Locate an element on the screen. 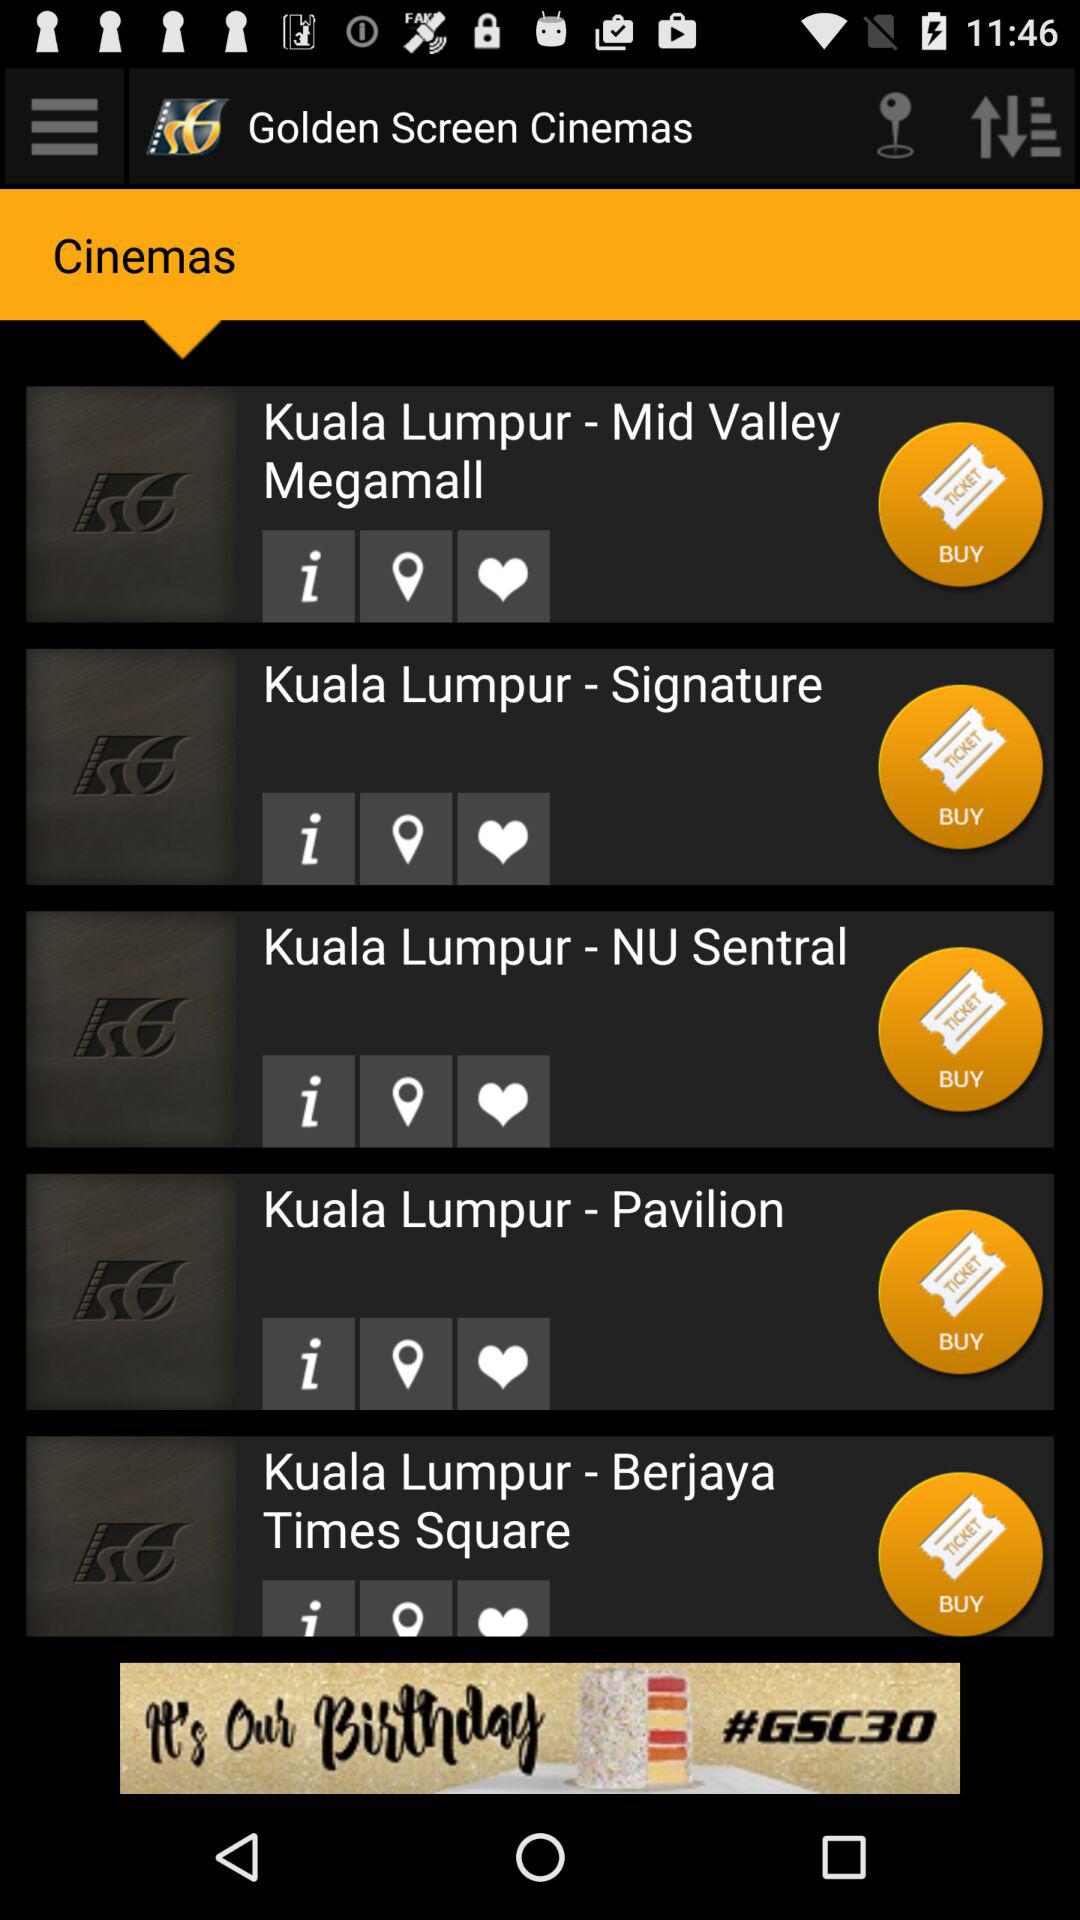 Image resolution: width=1080 pixels, height=1920 pixels. heart the video is located at coordinates (503, 576).